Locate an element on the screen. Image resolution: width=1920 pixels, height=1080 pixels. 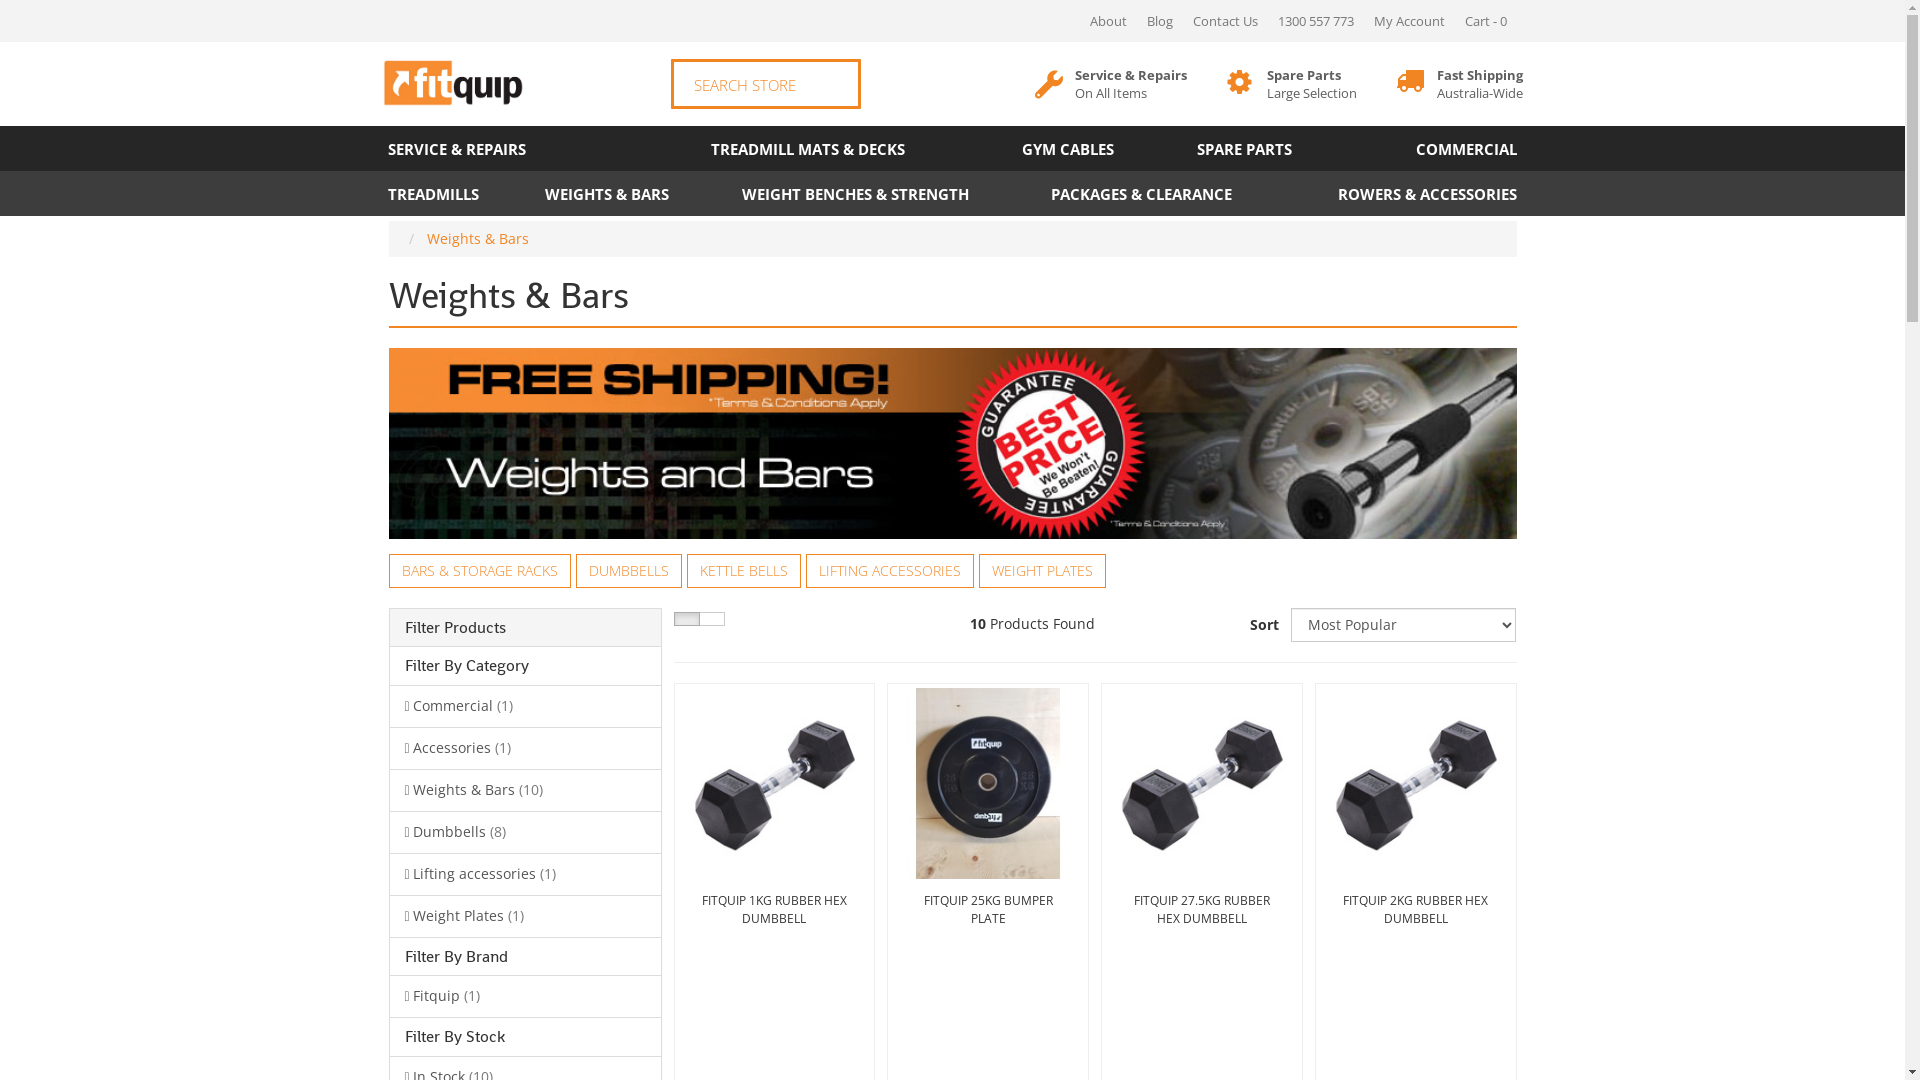
FITQUIP 1KG RUBBER HEX DUMBBELL is located at coordinates (775, 917).